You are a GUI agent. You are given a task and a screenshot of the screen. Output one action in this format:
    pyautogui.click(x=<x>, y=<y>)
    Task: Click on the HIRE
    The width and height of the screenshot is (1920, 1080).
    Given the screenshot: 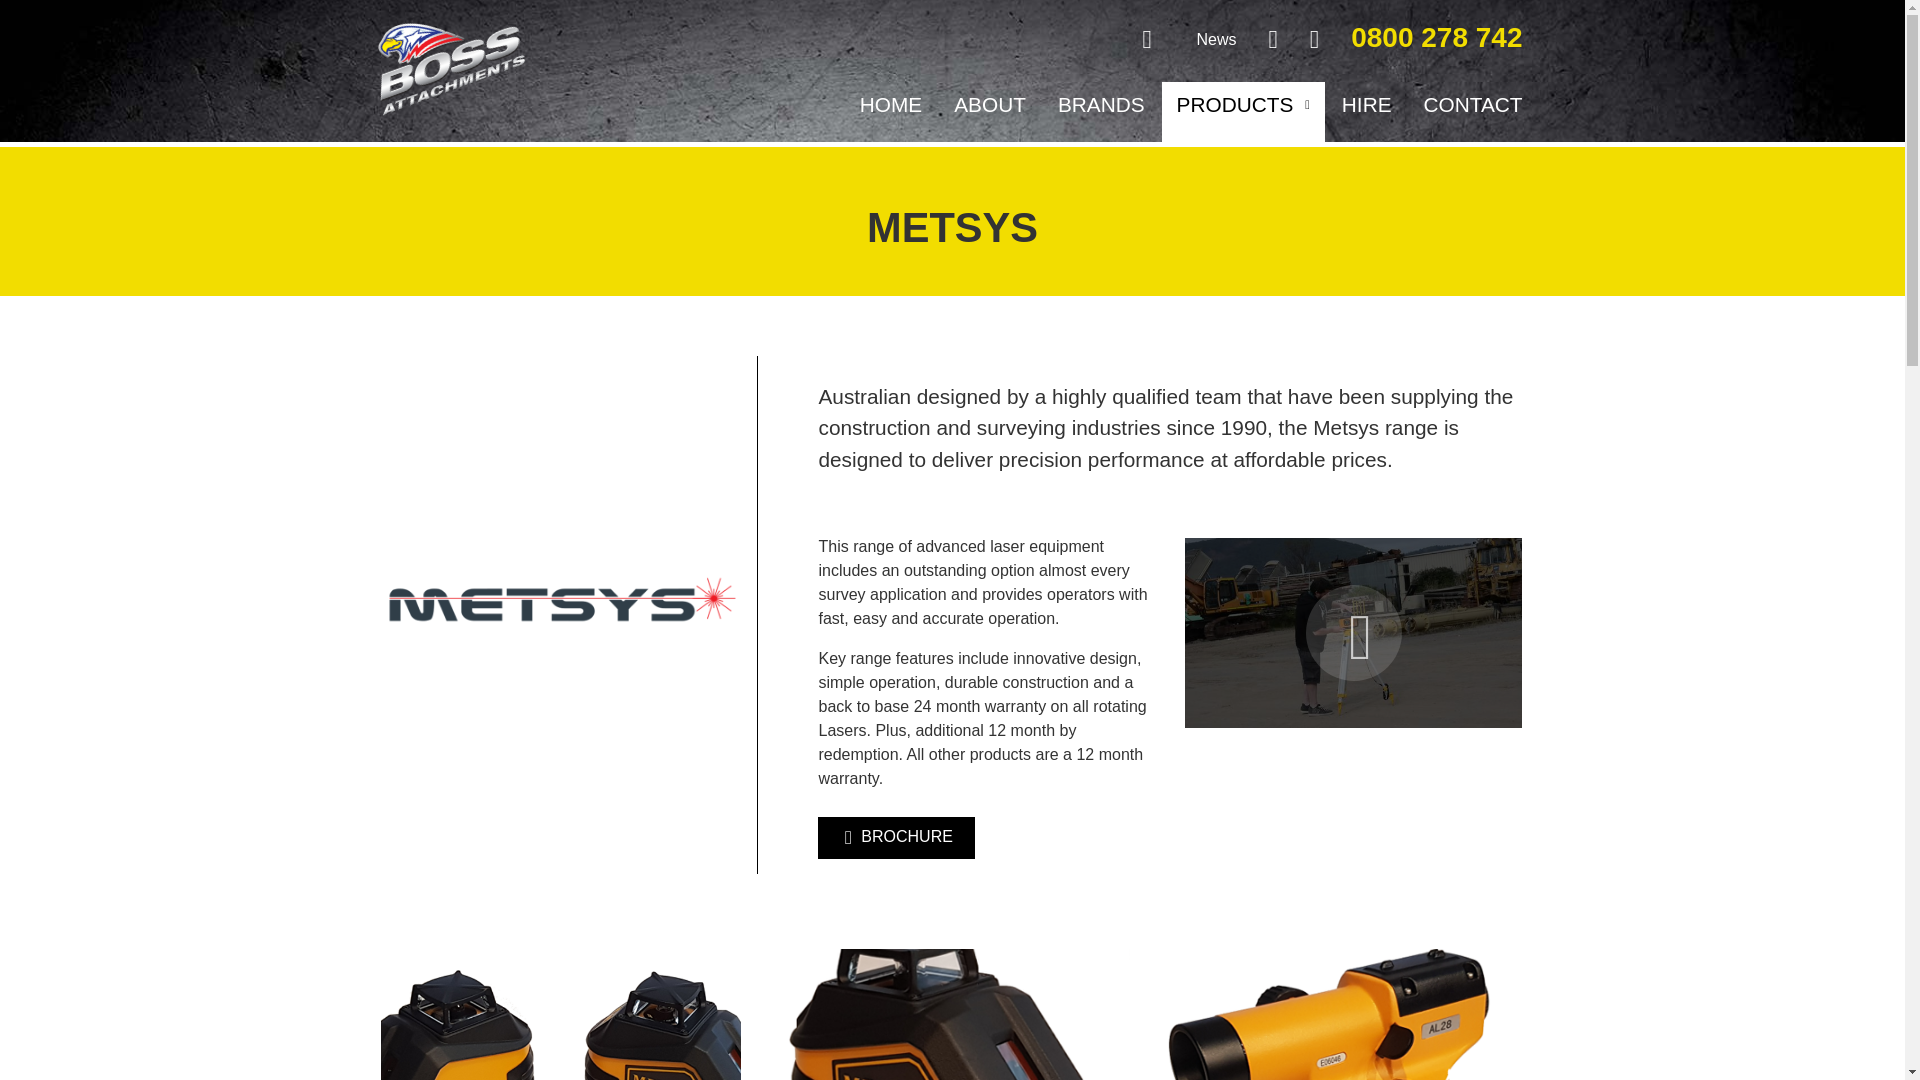 What is the action you would take?
    pyautogui.click(x=1366, y=112)
    